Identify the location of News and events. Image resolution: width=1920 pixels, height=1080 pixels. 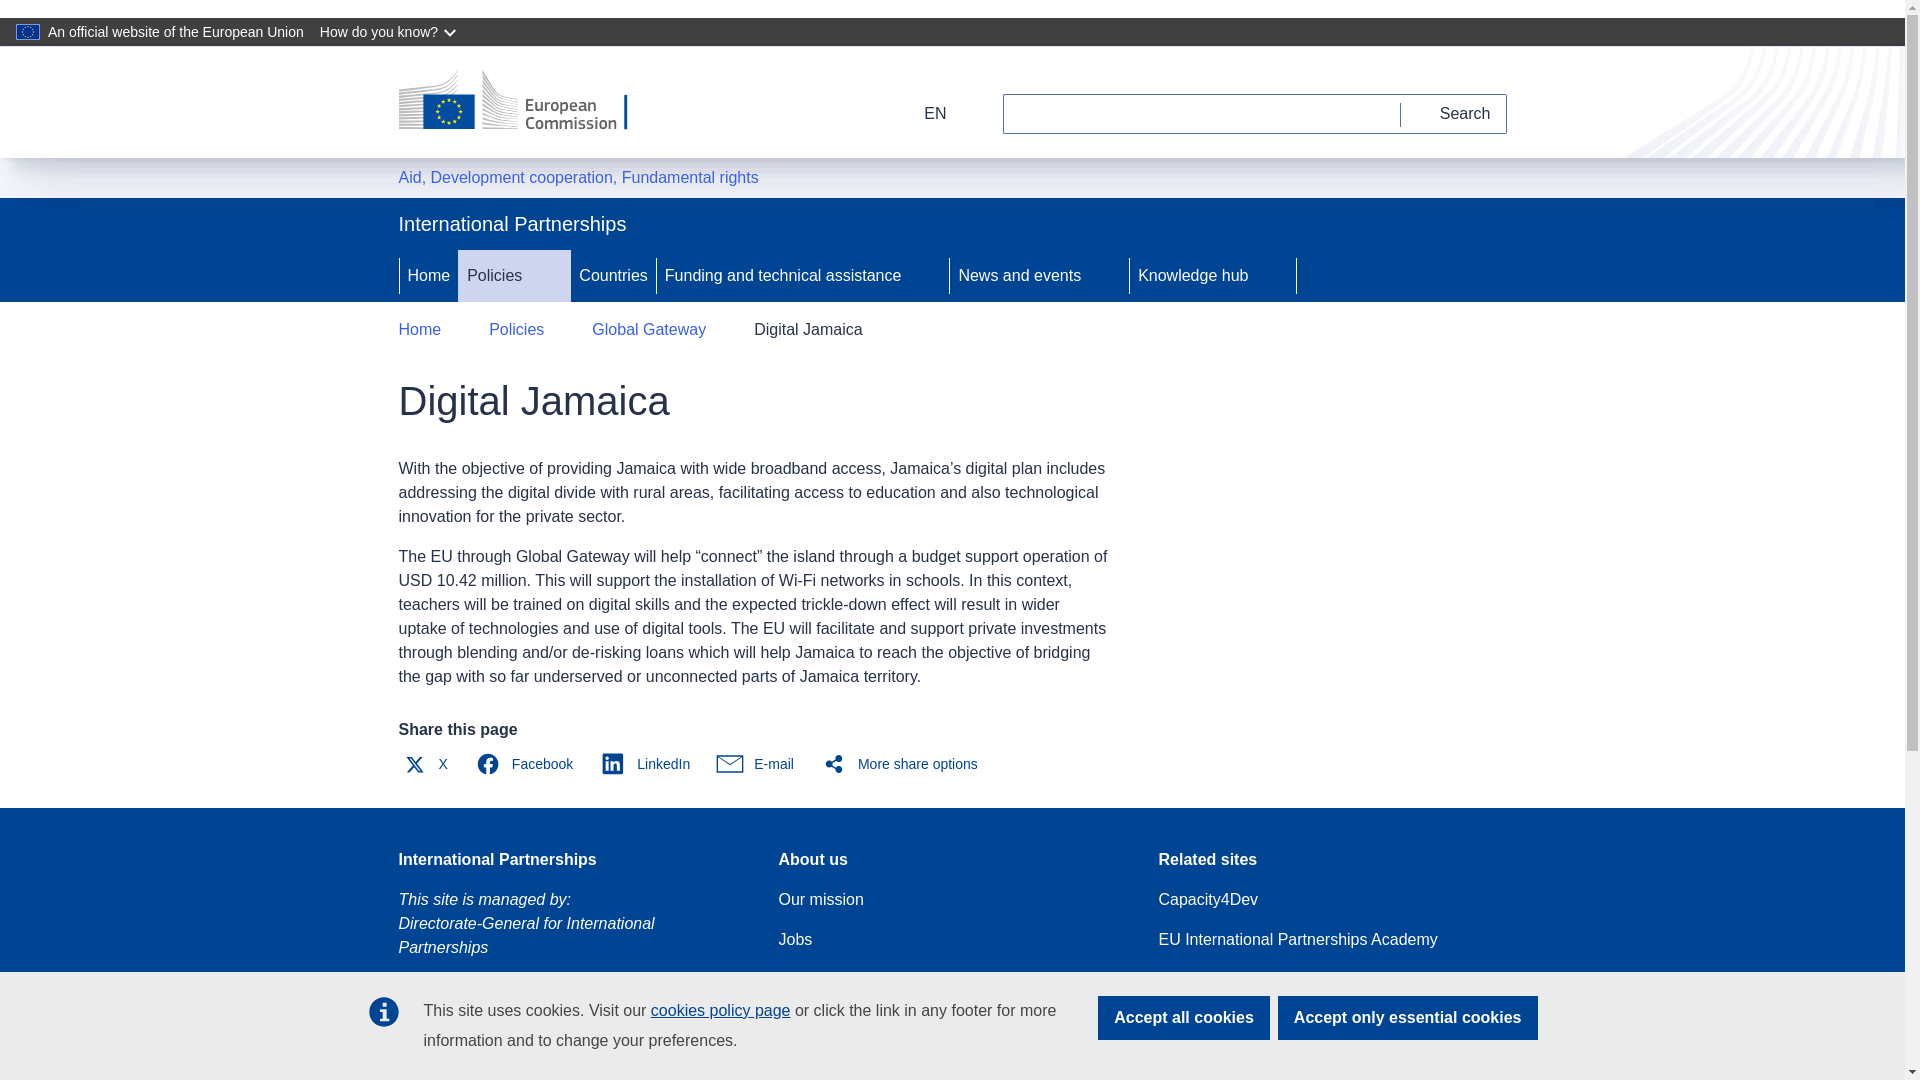
(1017, 276).